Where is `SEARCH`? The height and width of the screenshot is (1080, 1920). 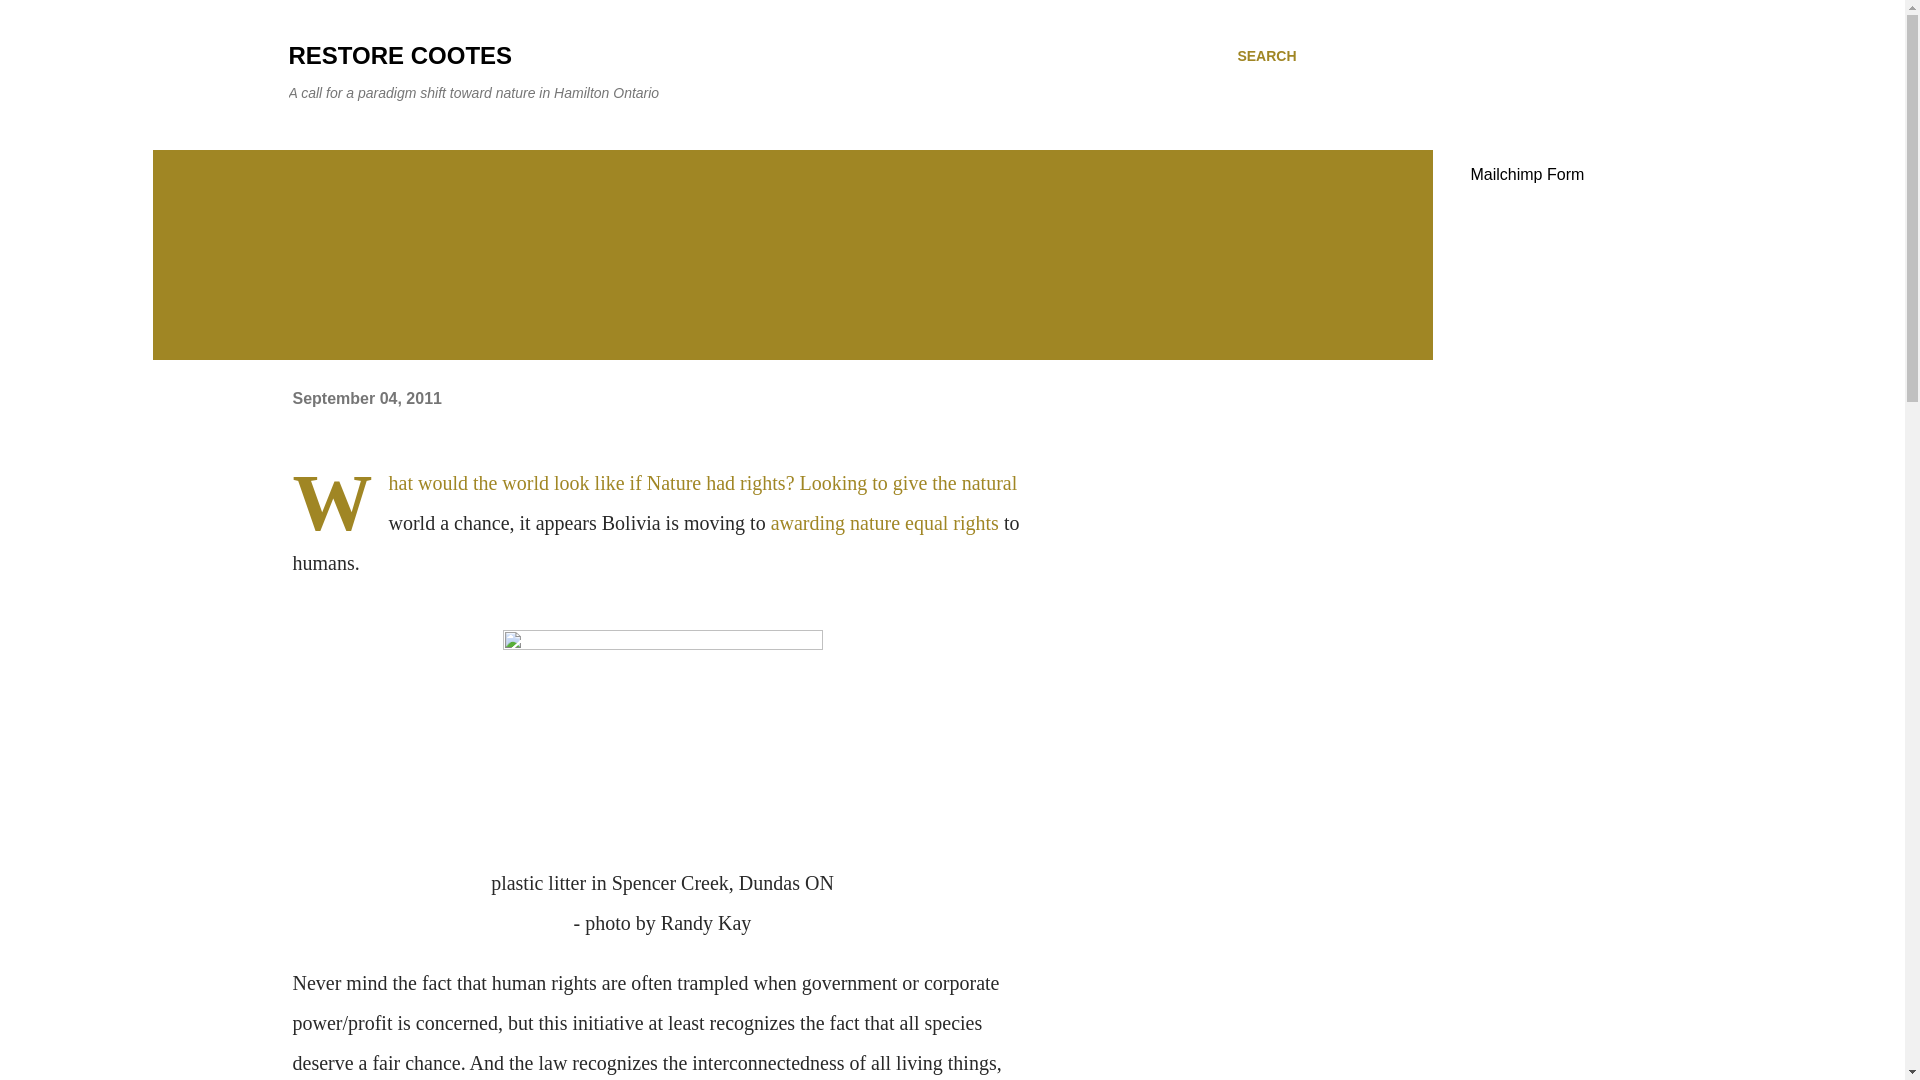
SEARCH is located at coordinates (1266, 56).